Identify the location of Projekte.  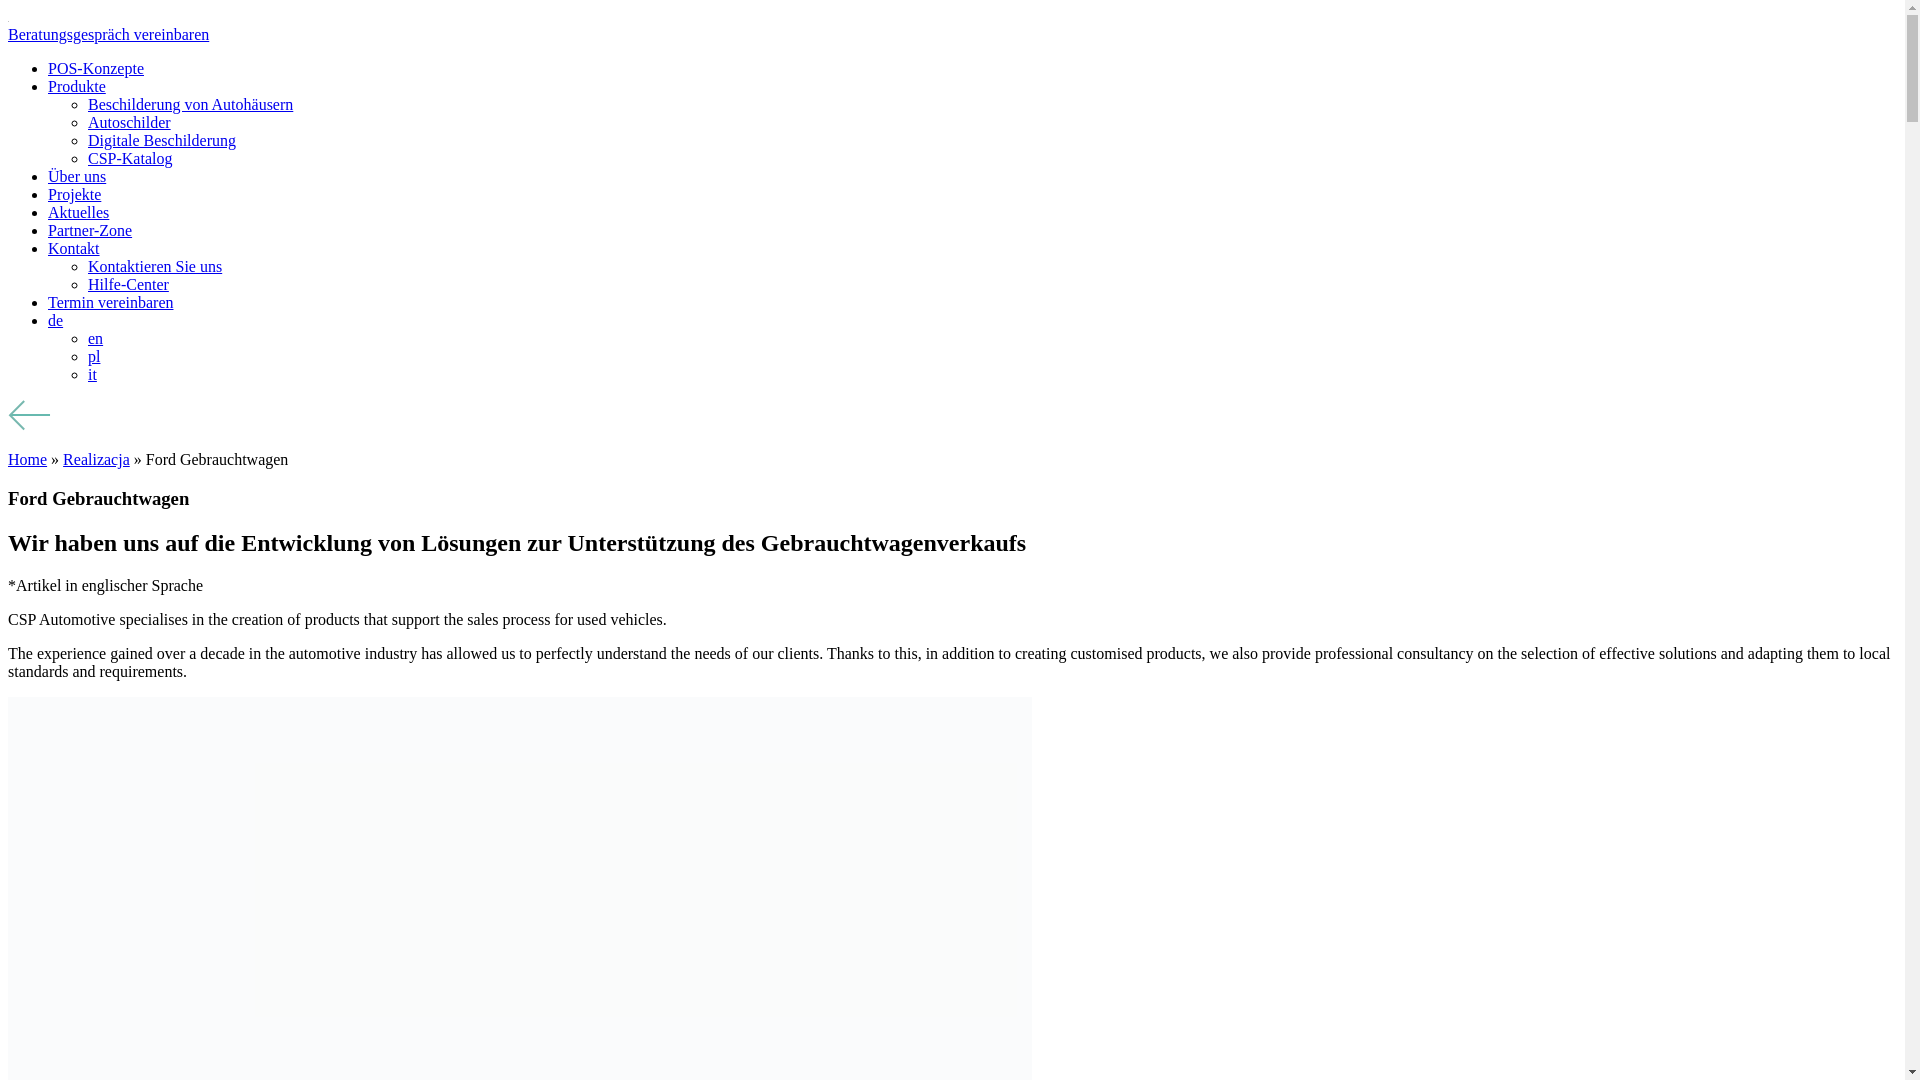
(74, 194).